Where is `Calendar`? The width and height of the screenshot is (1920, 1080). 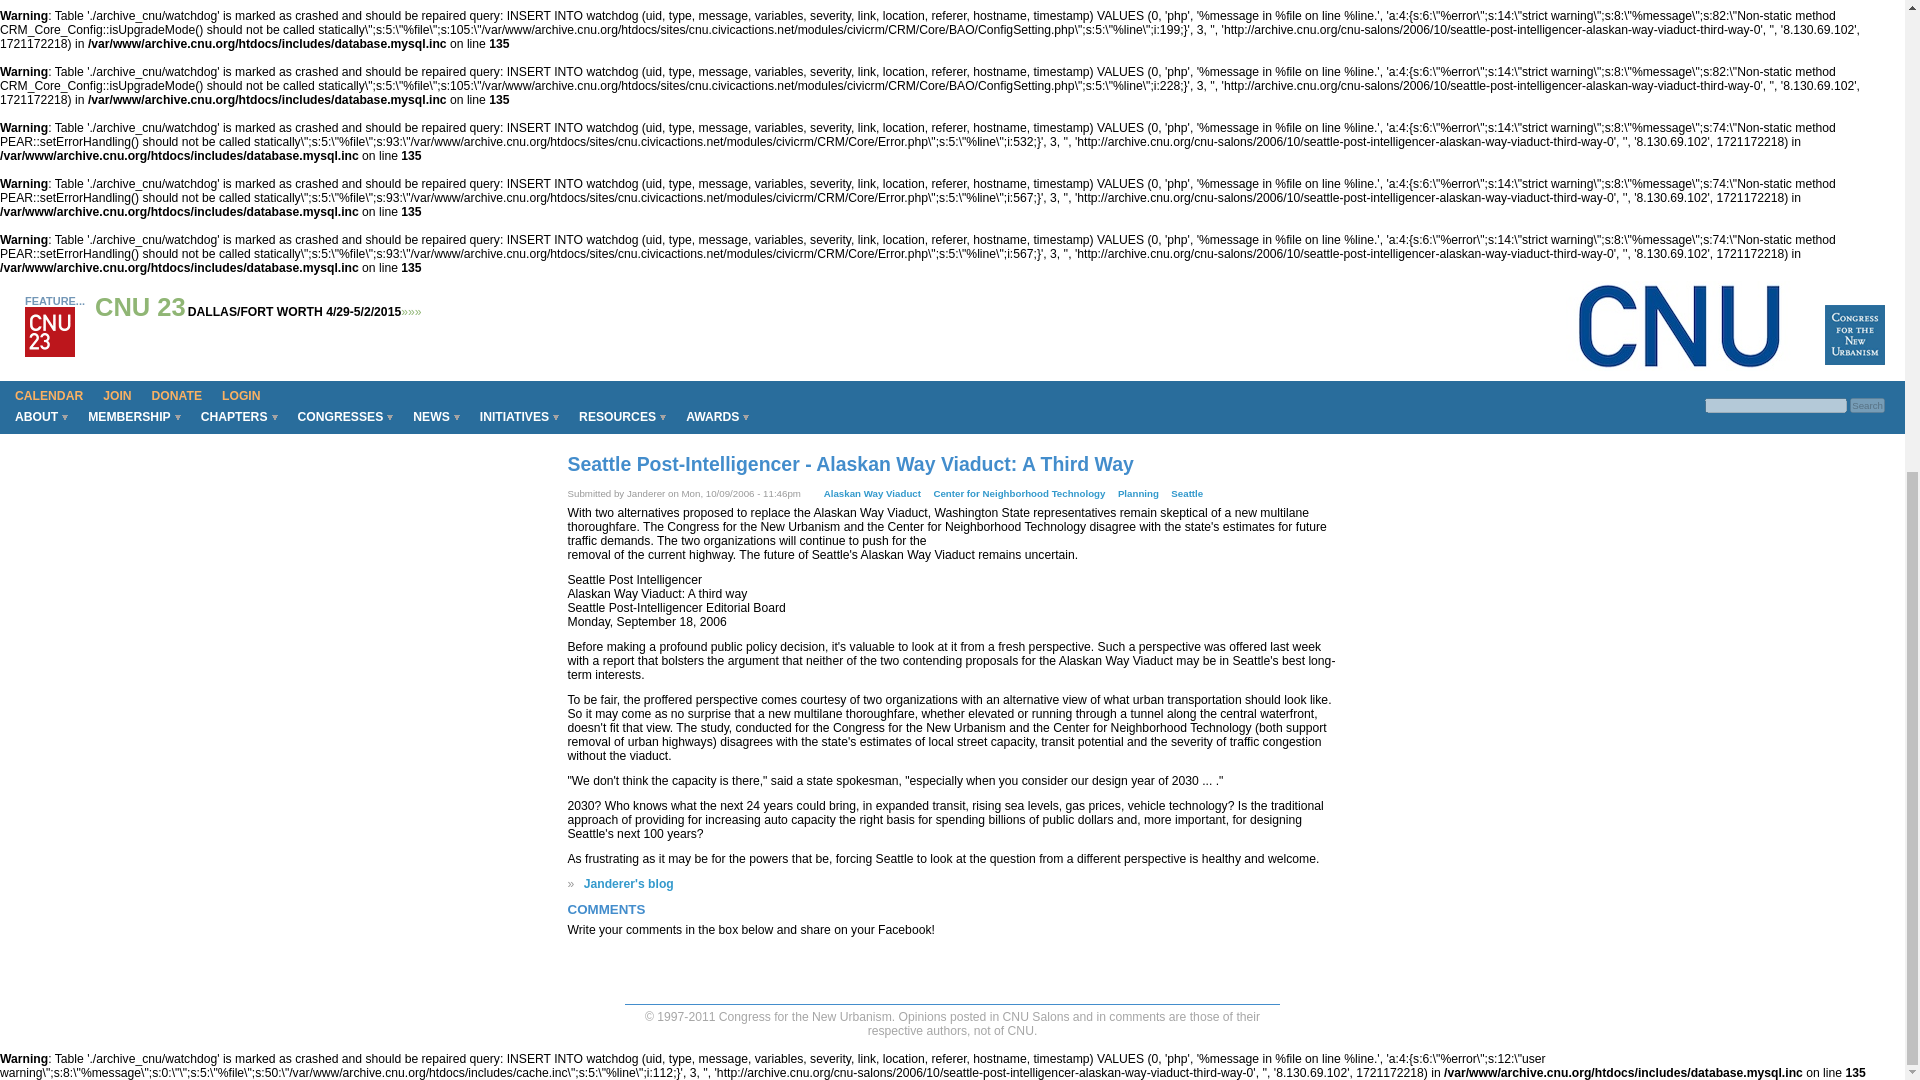
Calendar is located at coordinates (48, 395).